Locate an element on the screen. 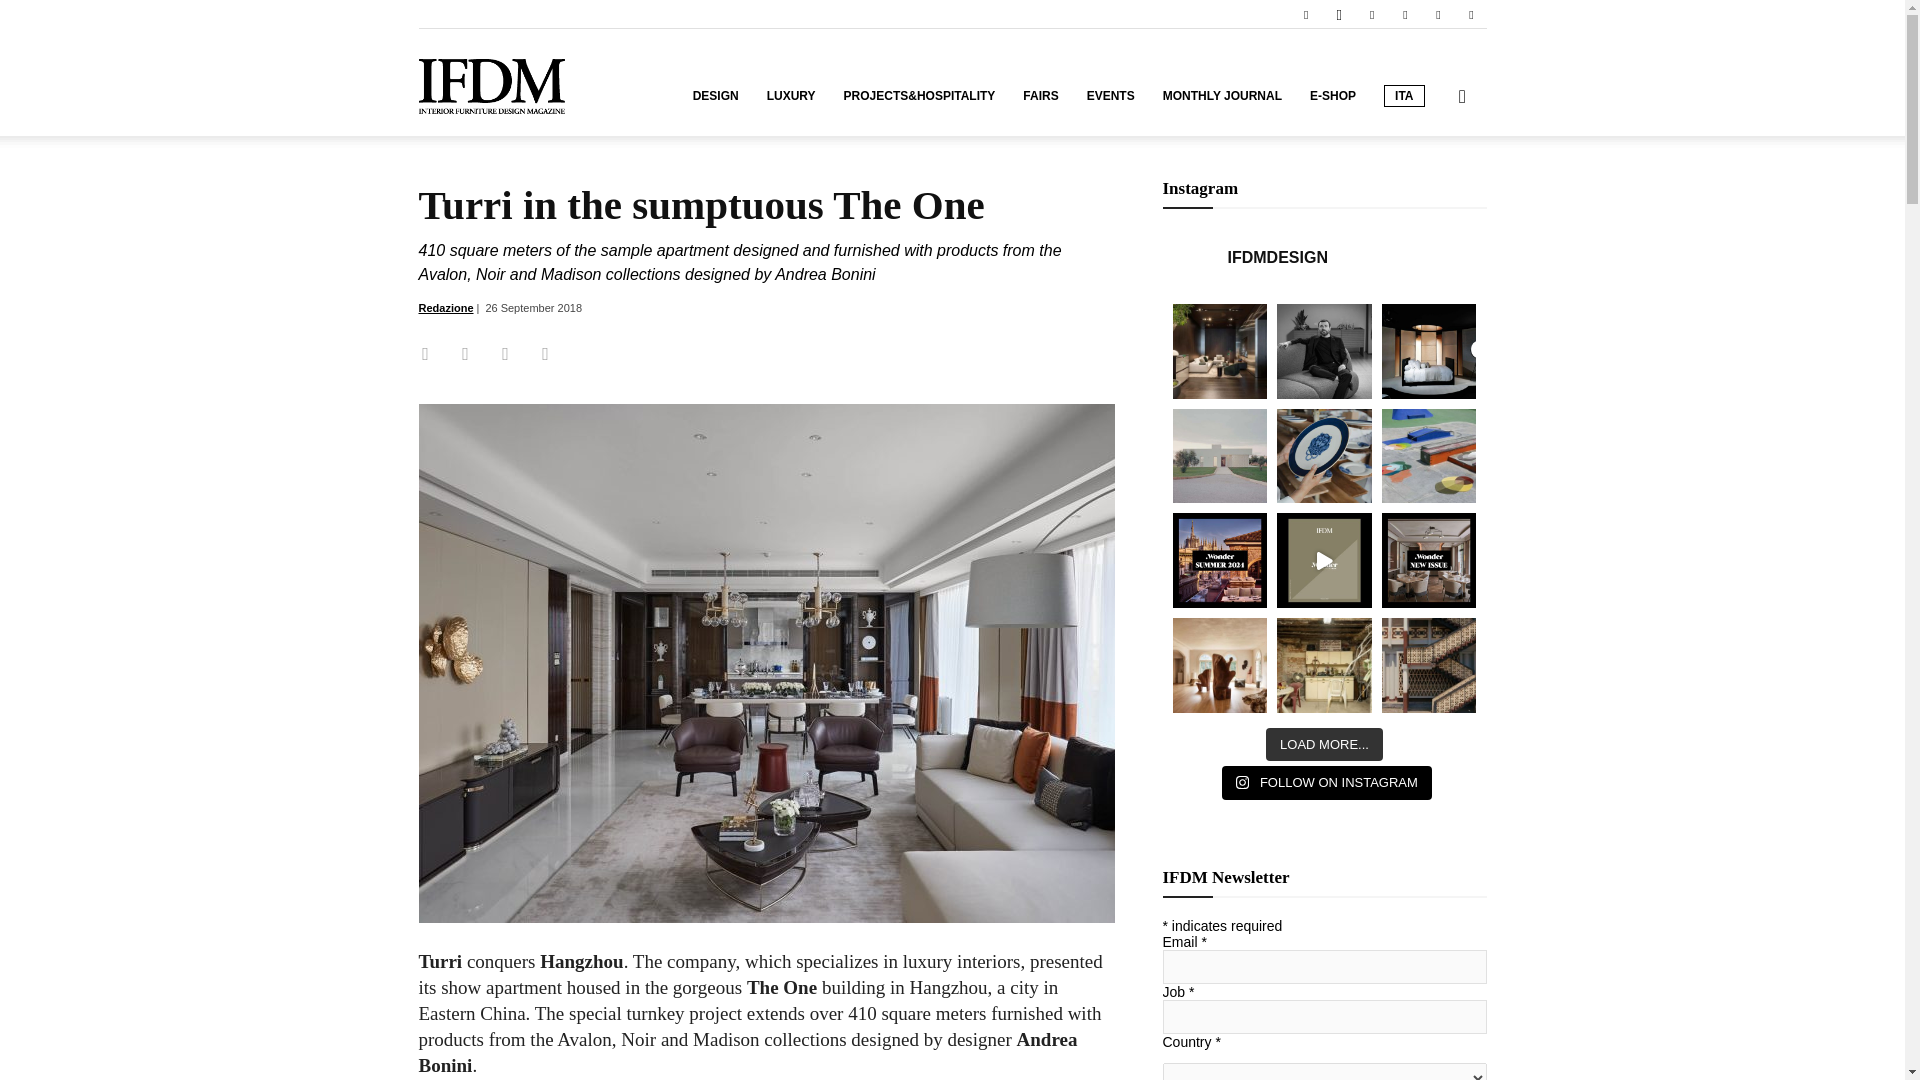 The image size is (1920, 1080). DESIGN is located at coordinates (716, 96).